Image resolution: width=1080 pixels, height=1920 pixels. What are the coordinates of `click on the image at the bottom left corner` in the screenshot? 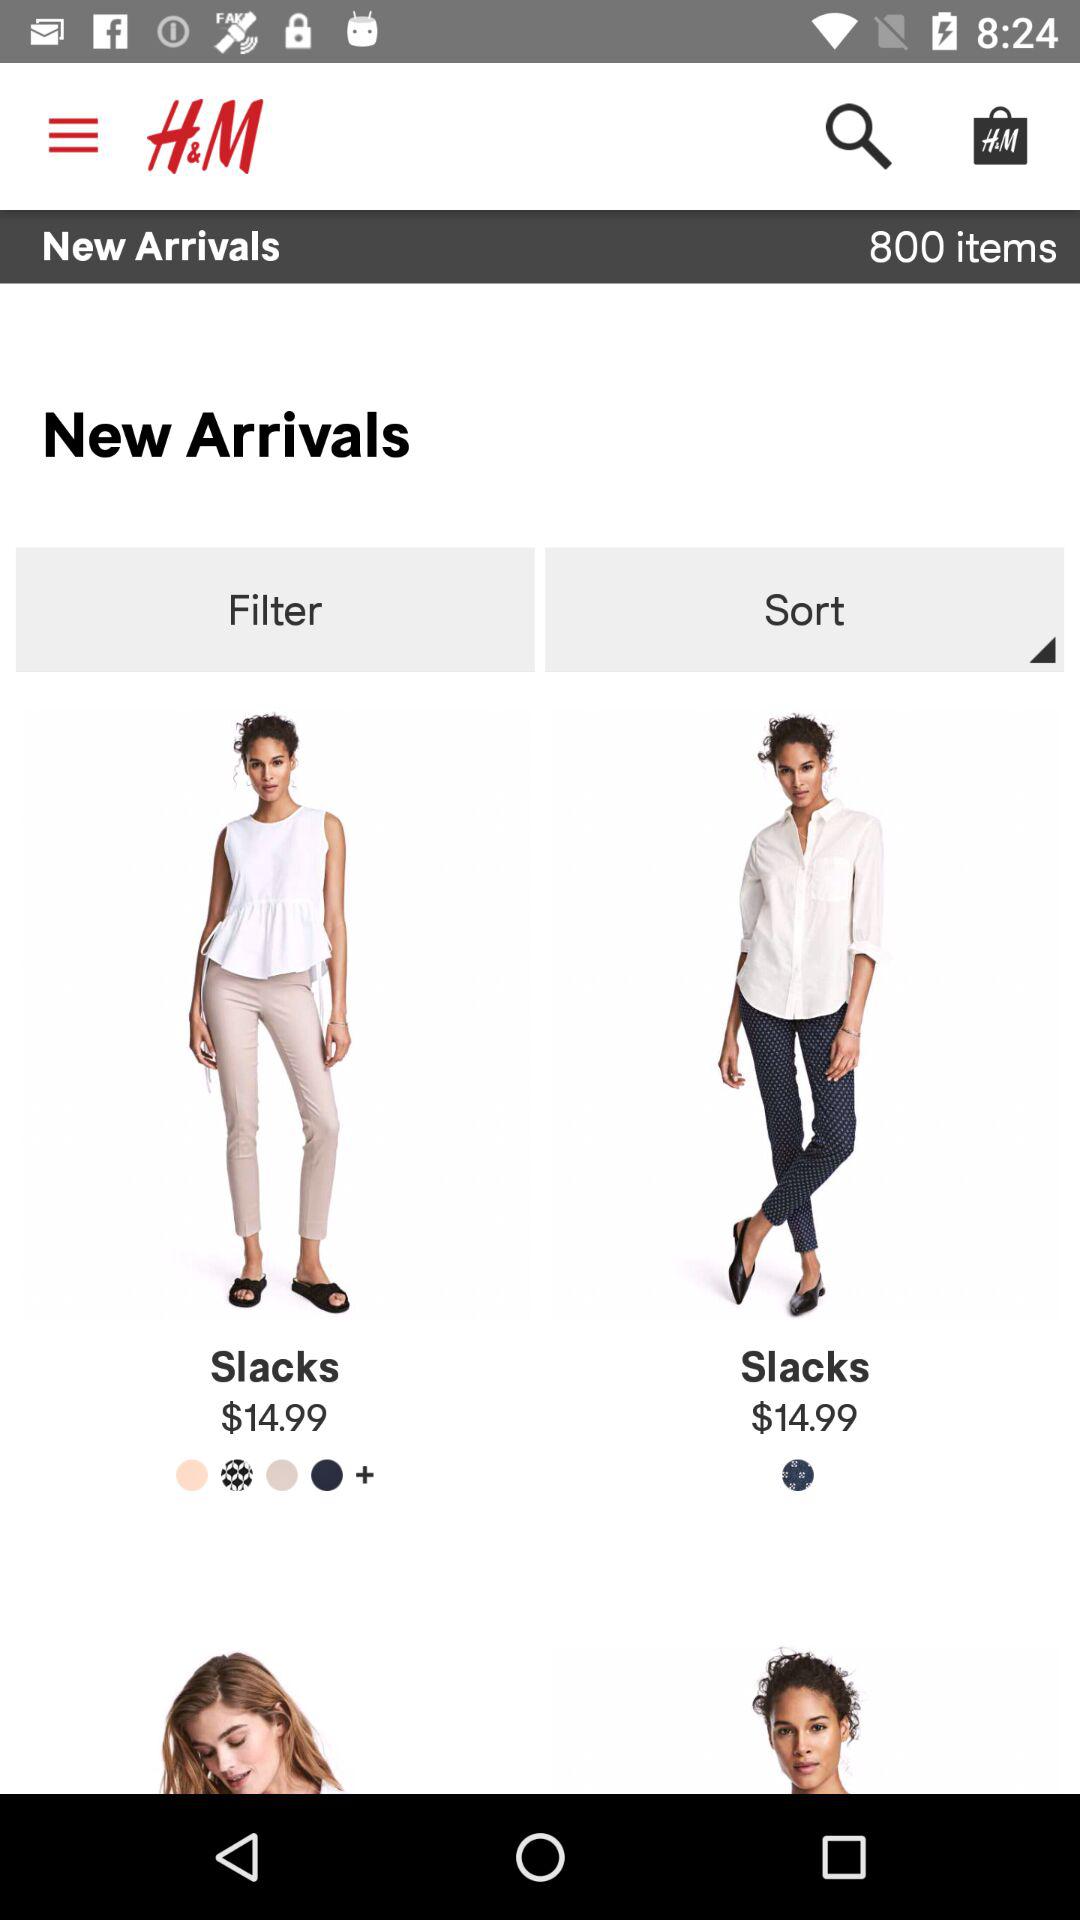 It's located at (275, 1719).